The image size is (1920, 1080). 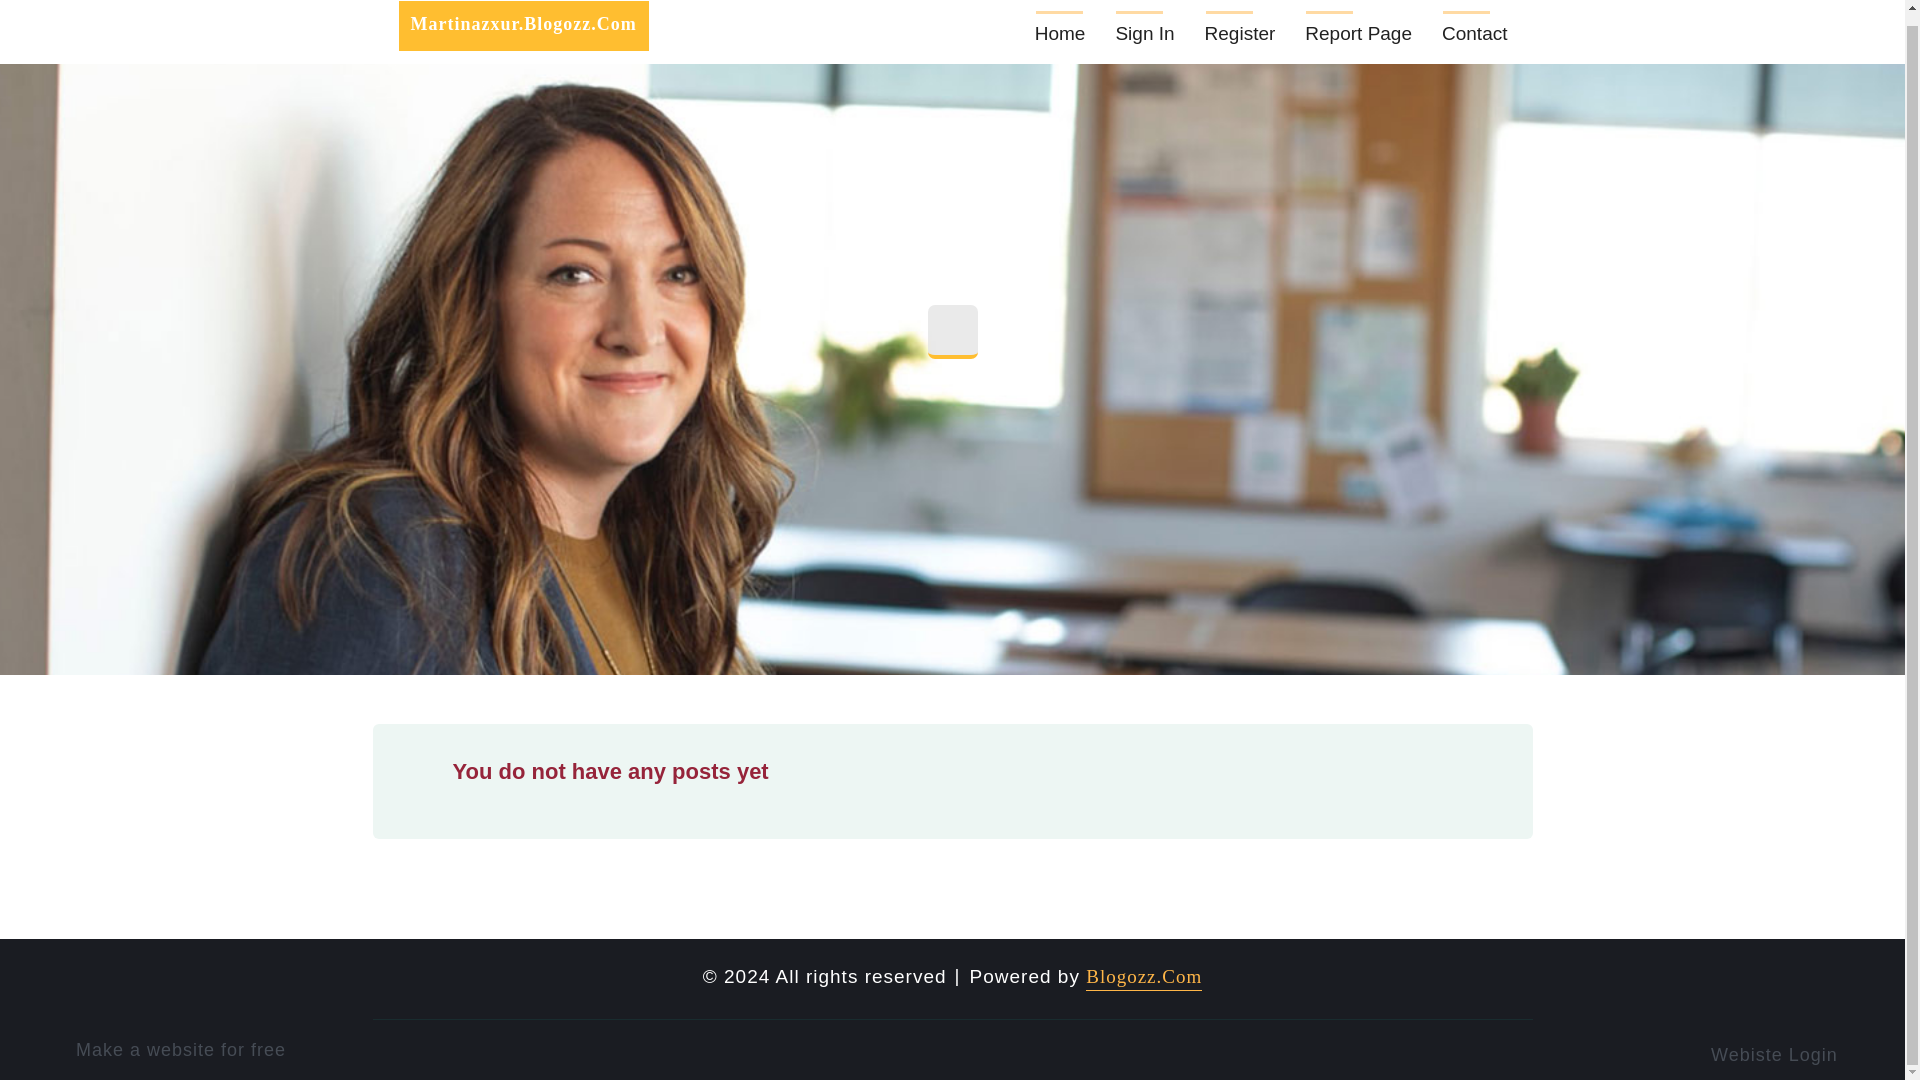 I want to click on Register, so click(x=1240, y=32).